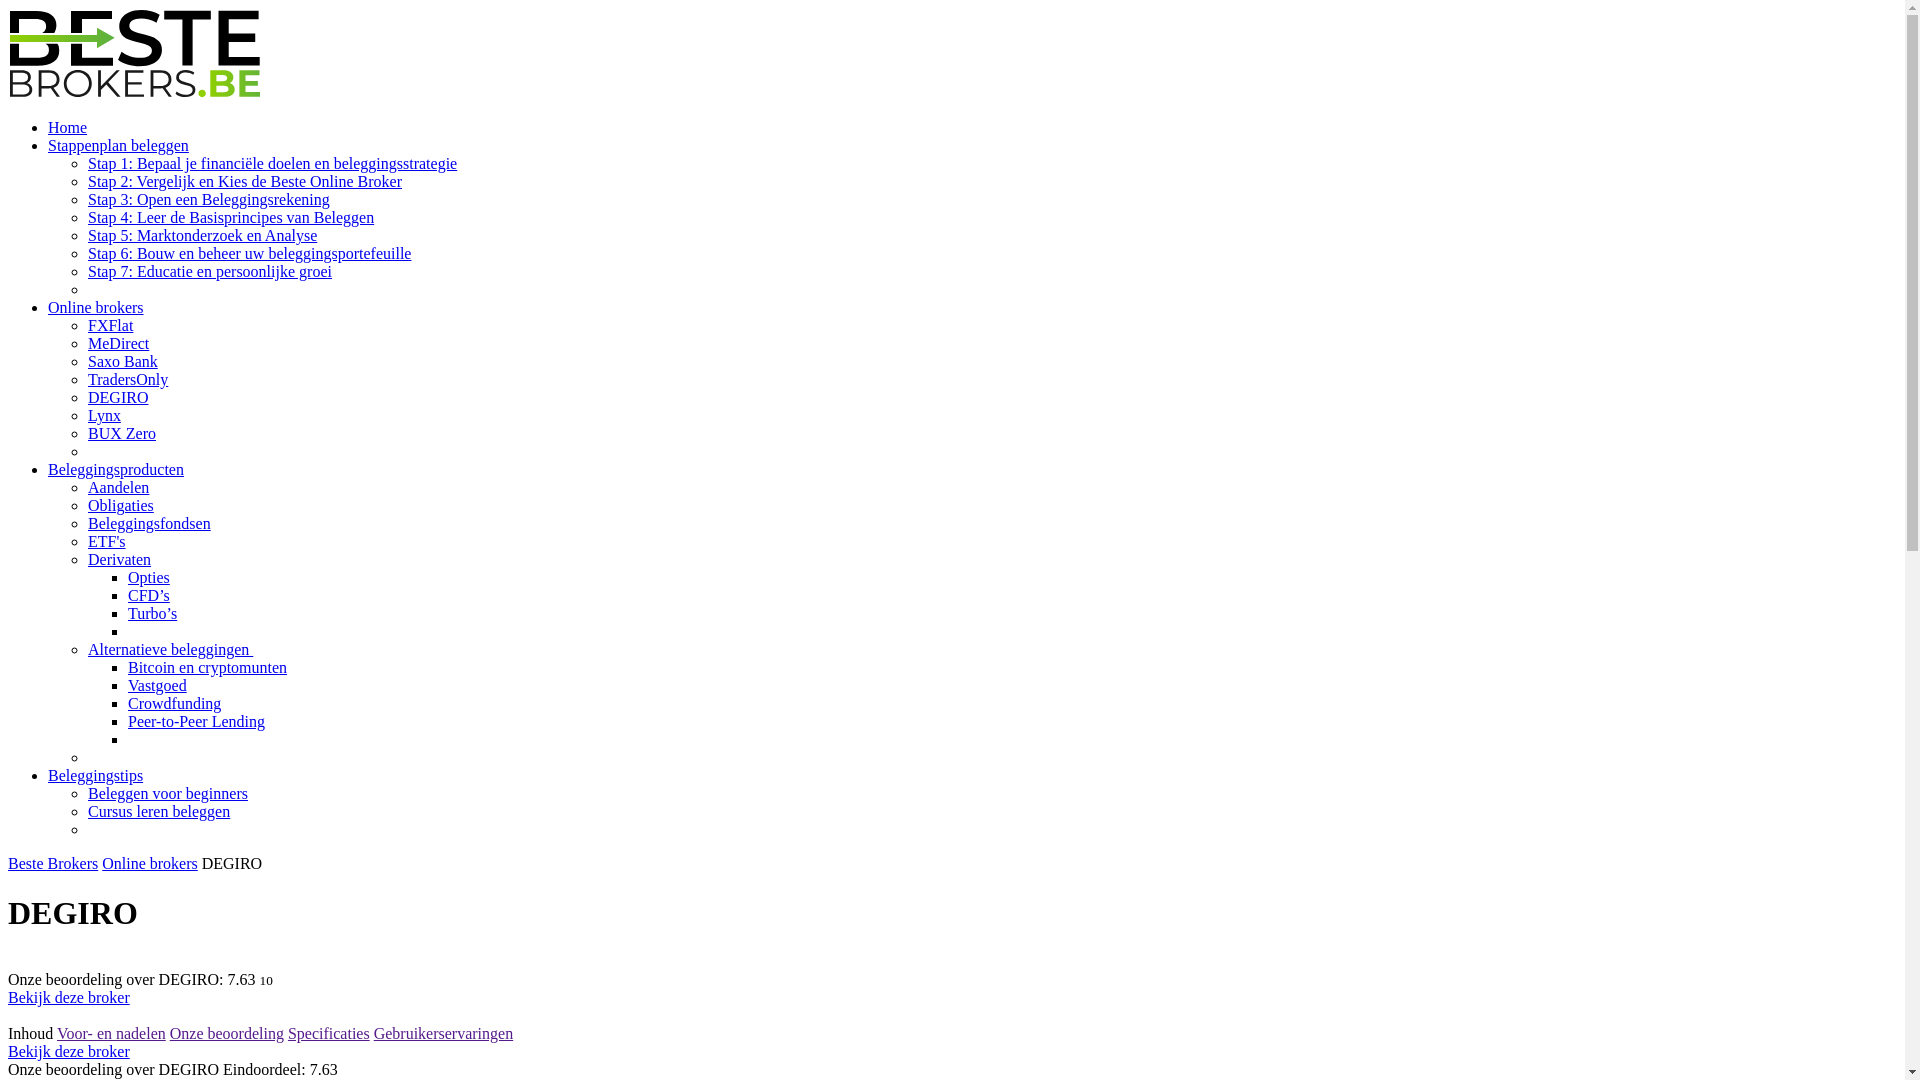  I want to click on Online brokers, so click(150, 864).